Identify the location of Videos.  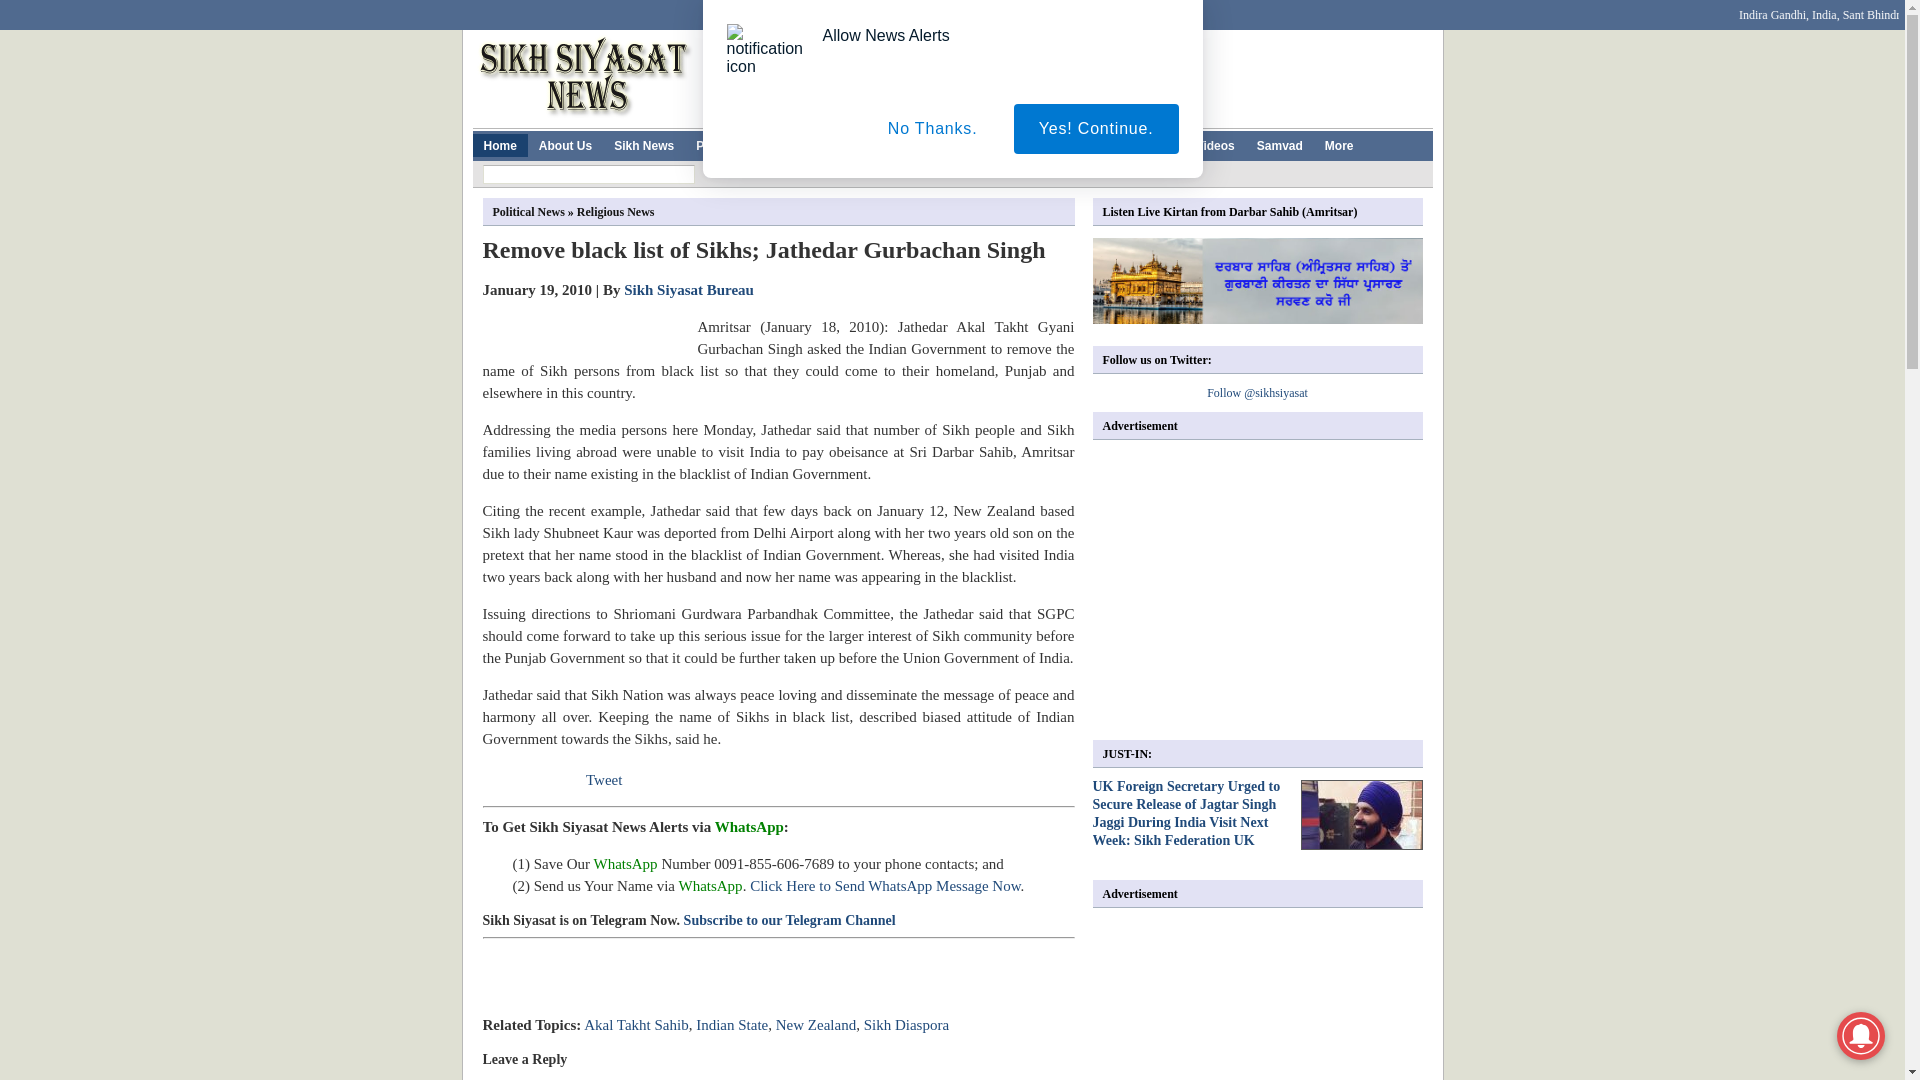
(1215, 144).